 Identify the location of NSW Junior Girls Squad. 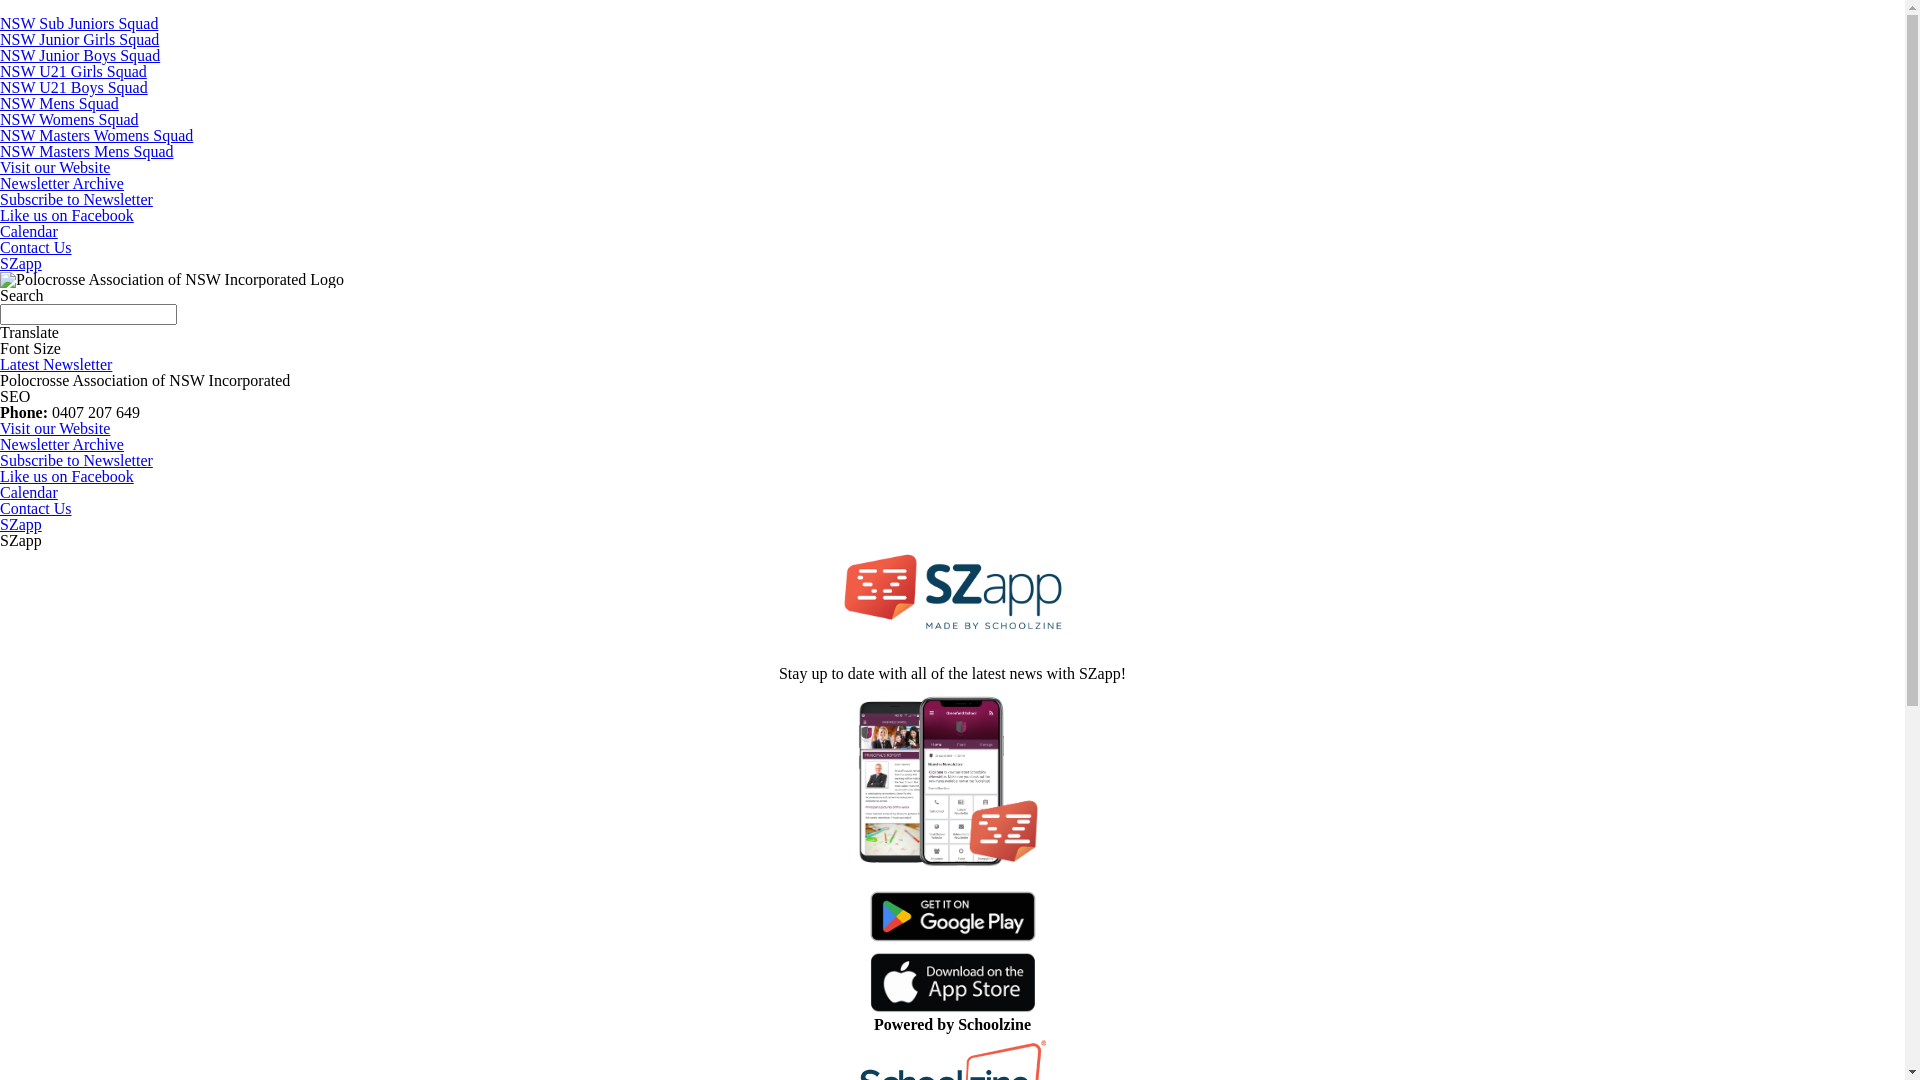
(80, 40).